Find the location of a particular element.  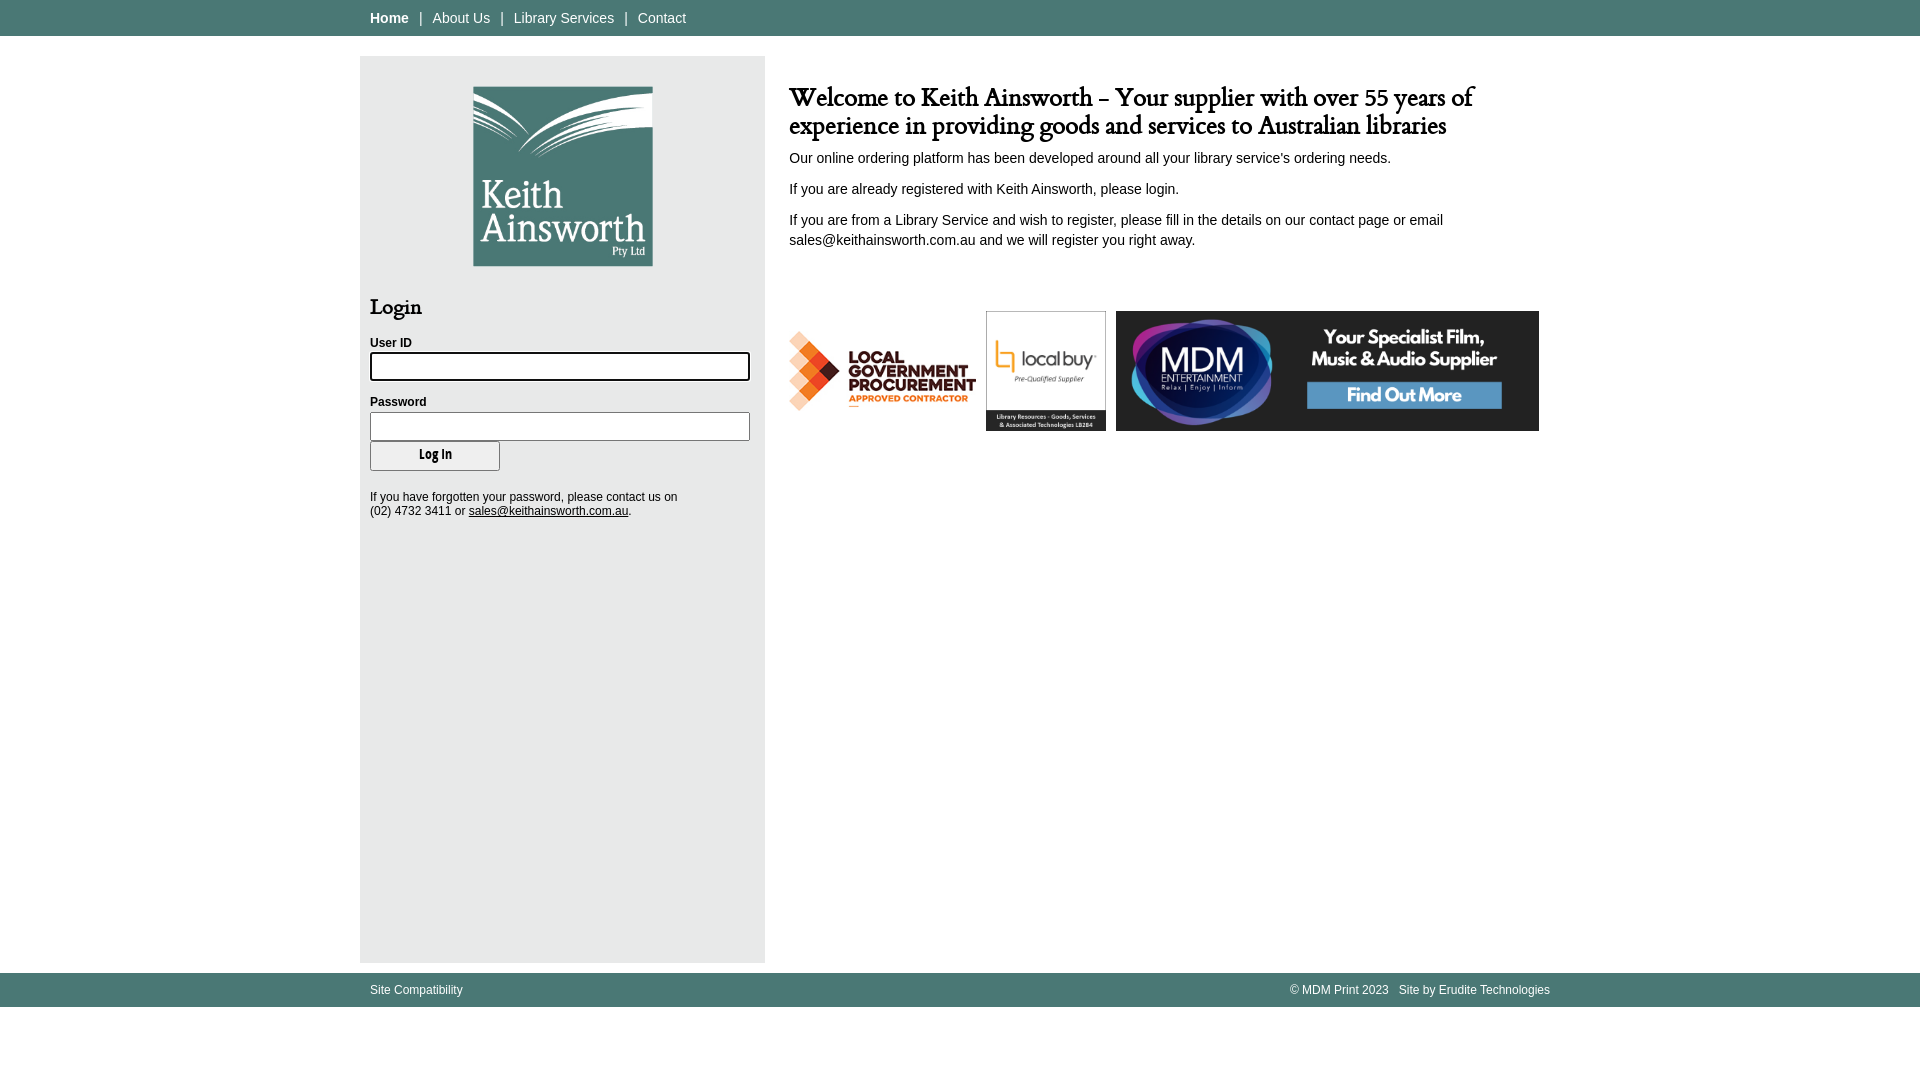

Erudite Technologies is located at coordinates (1494, 990).